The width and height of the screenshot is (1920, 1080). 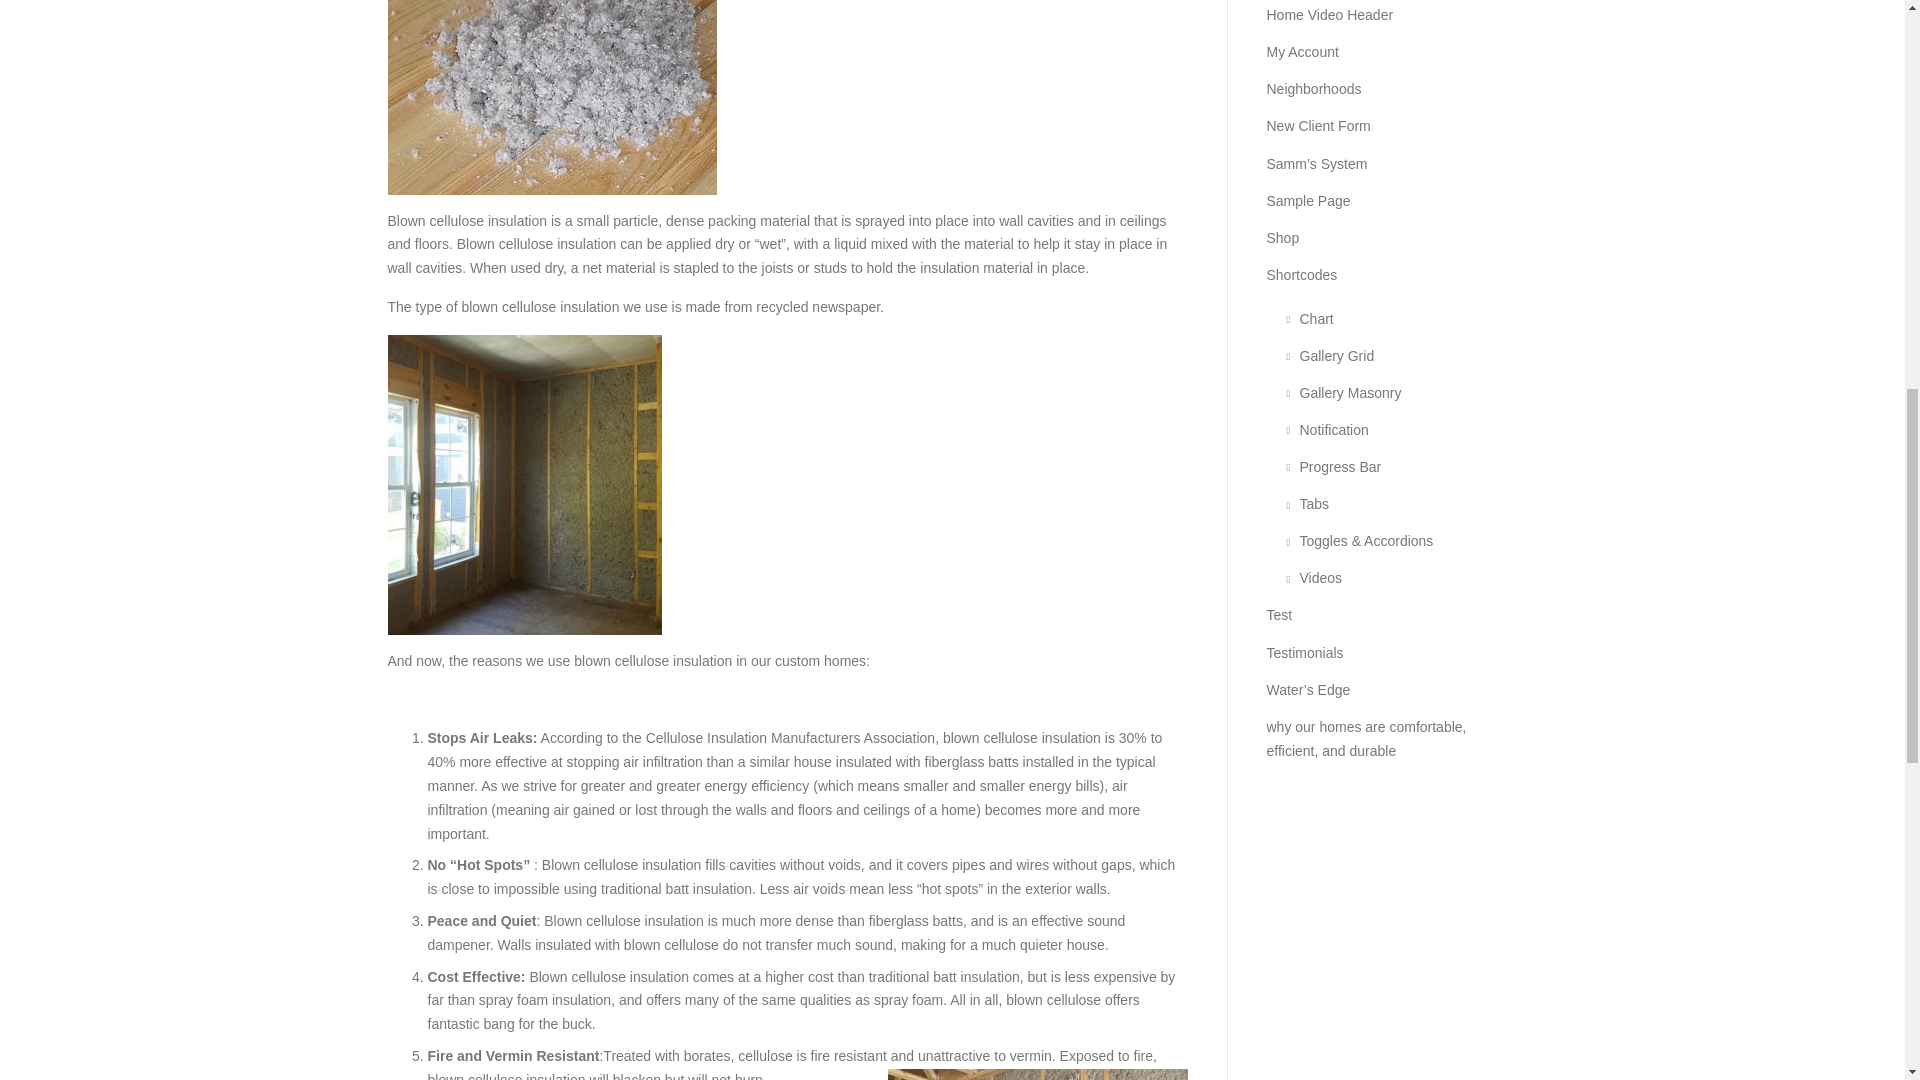 I want to click on New Client Form, so click(x=1318, y=125).